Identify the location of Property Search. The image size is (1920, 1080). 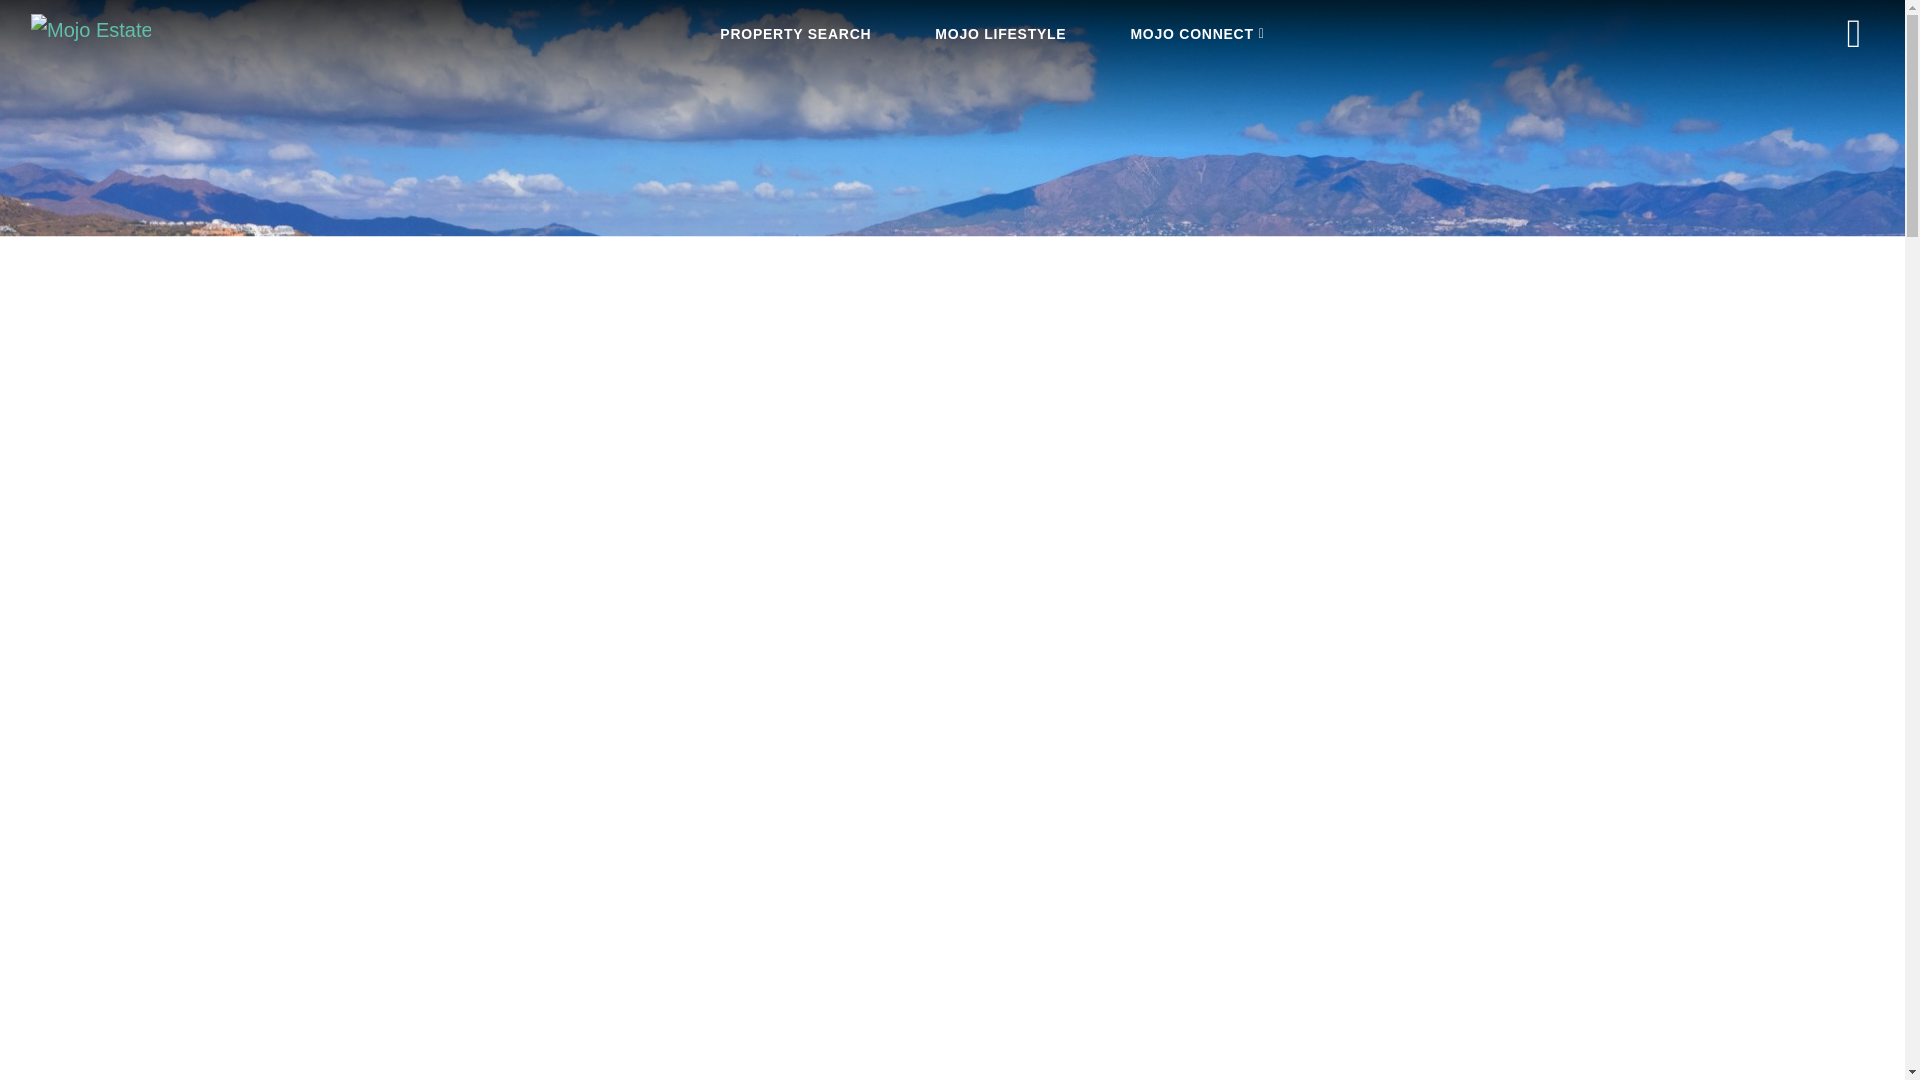
(796, 34).